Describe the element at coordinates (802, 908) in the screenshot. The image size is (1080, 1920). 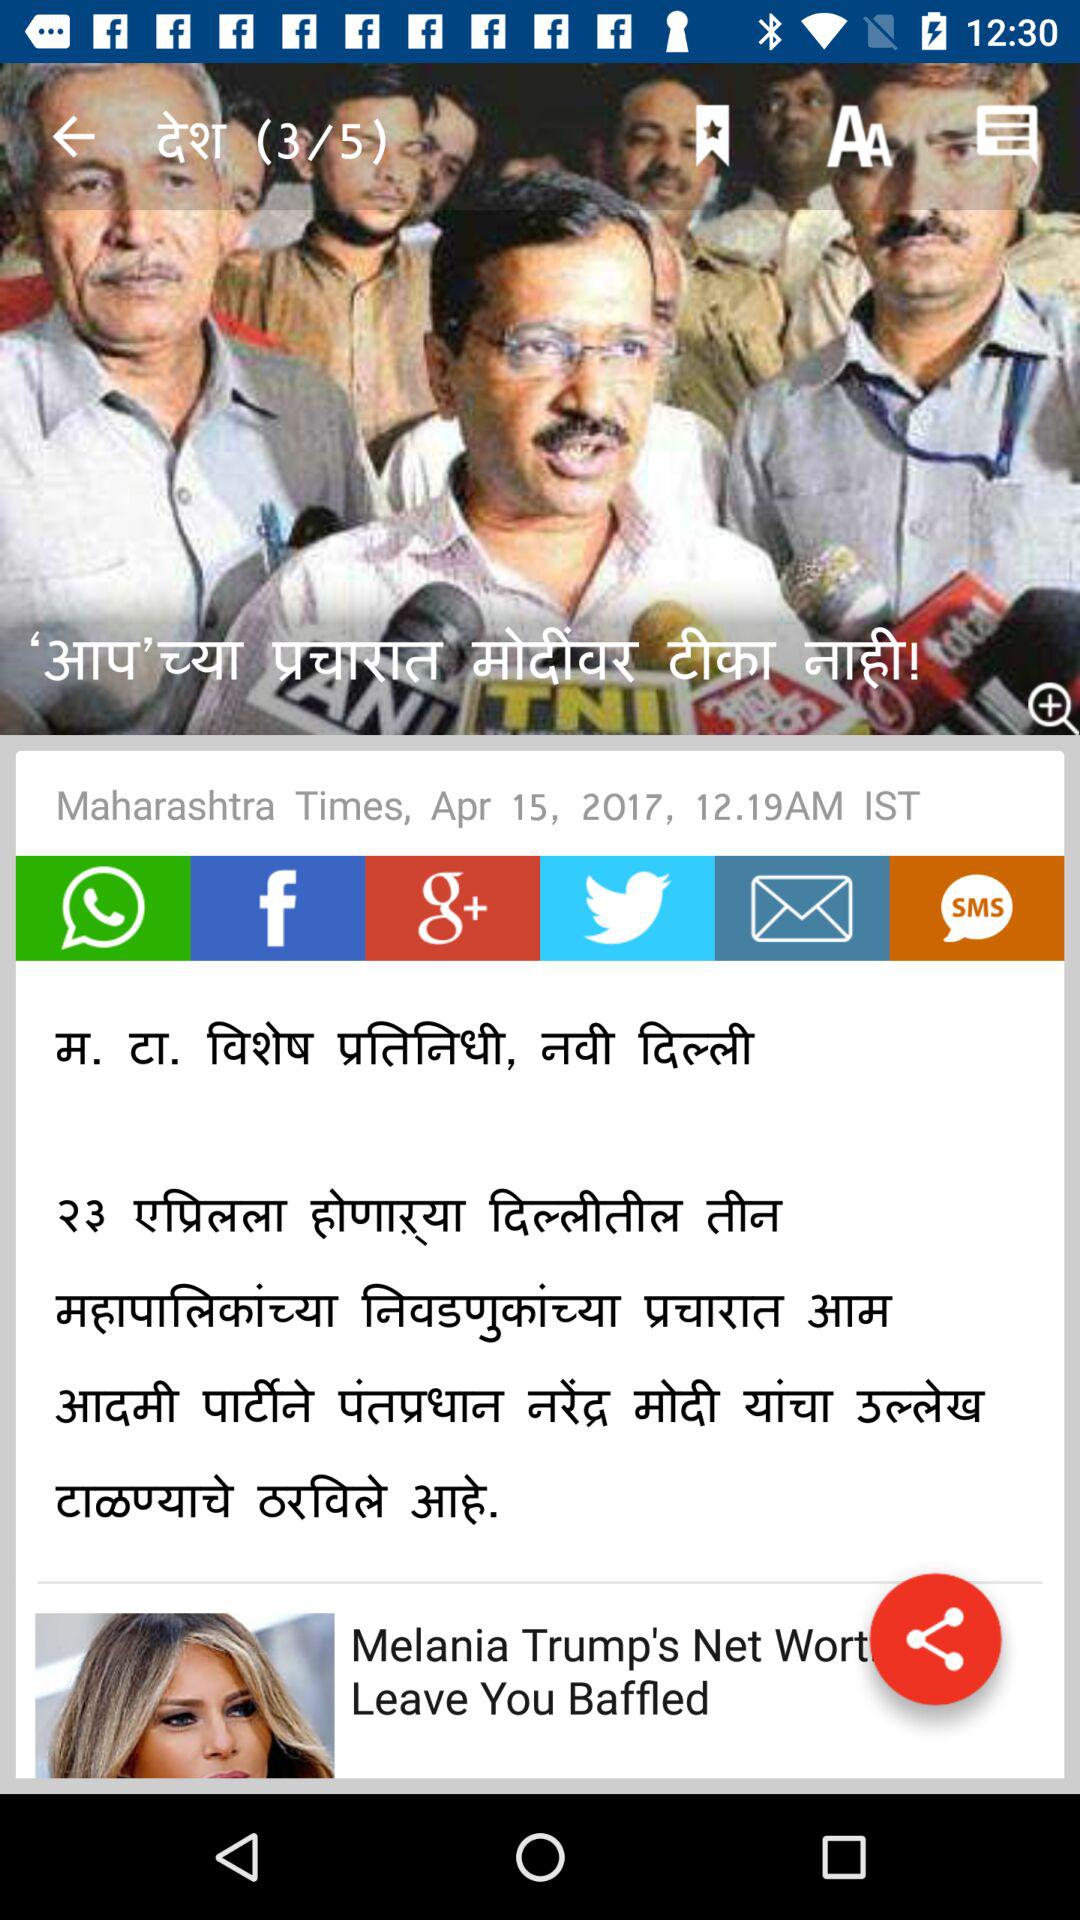
I see `type the message bar` at that location.